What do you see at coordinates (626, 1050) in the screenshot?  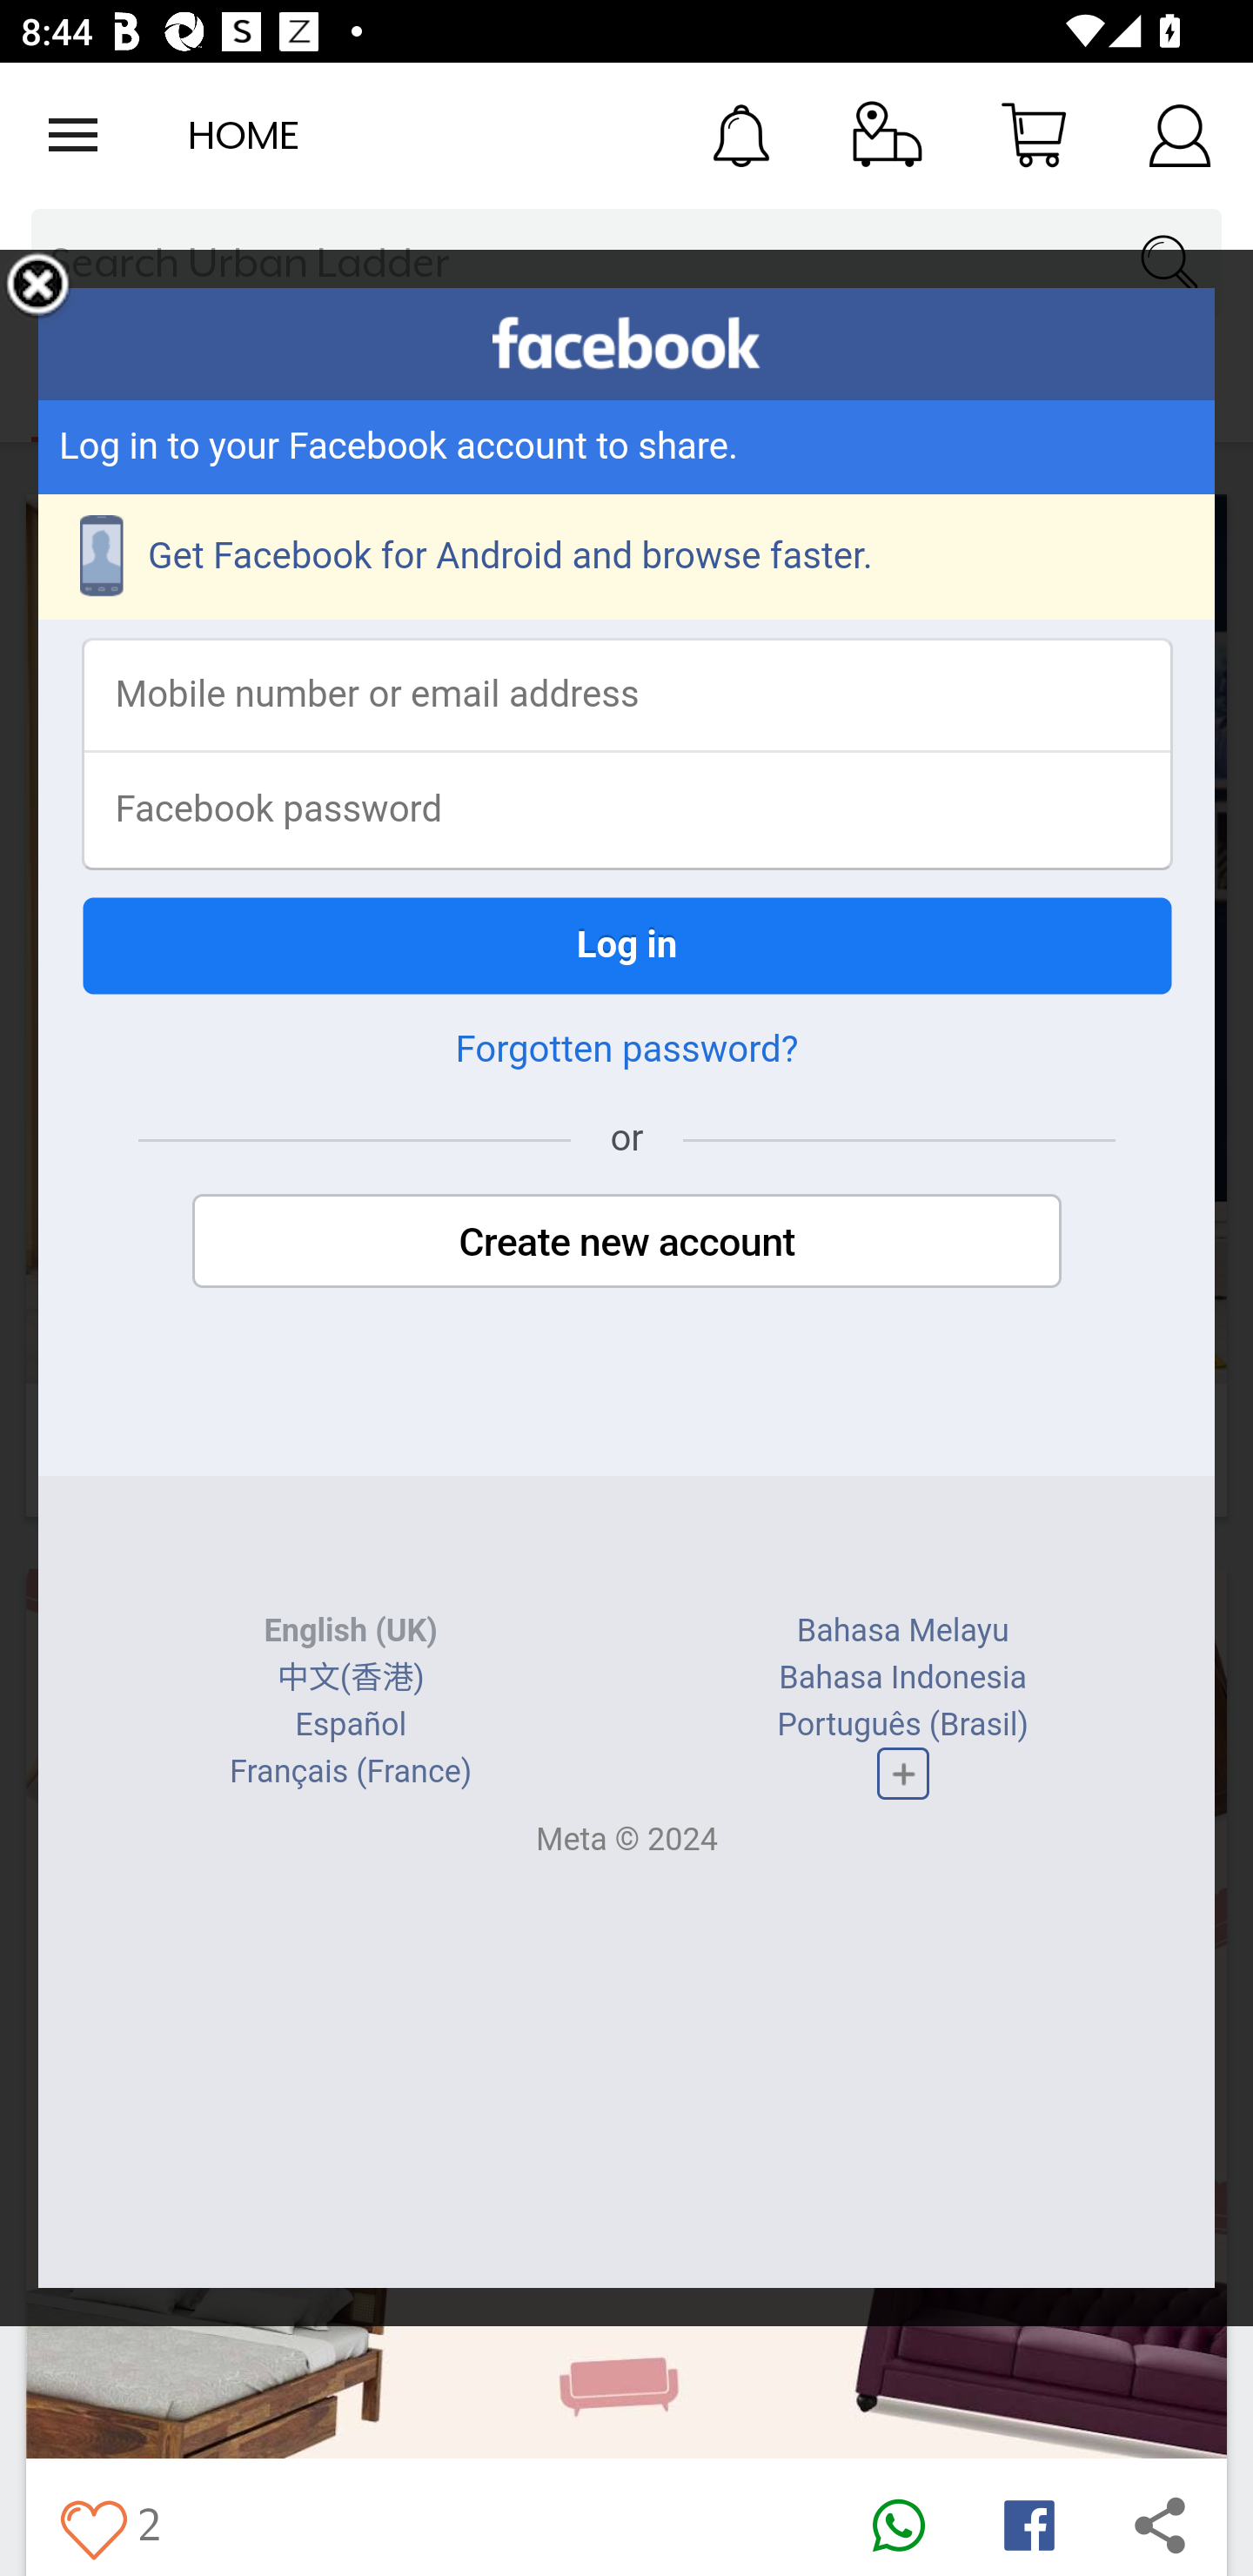 I see `Forgotten password?` at bounding box center [626, 1050].